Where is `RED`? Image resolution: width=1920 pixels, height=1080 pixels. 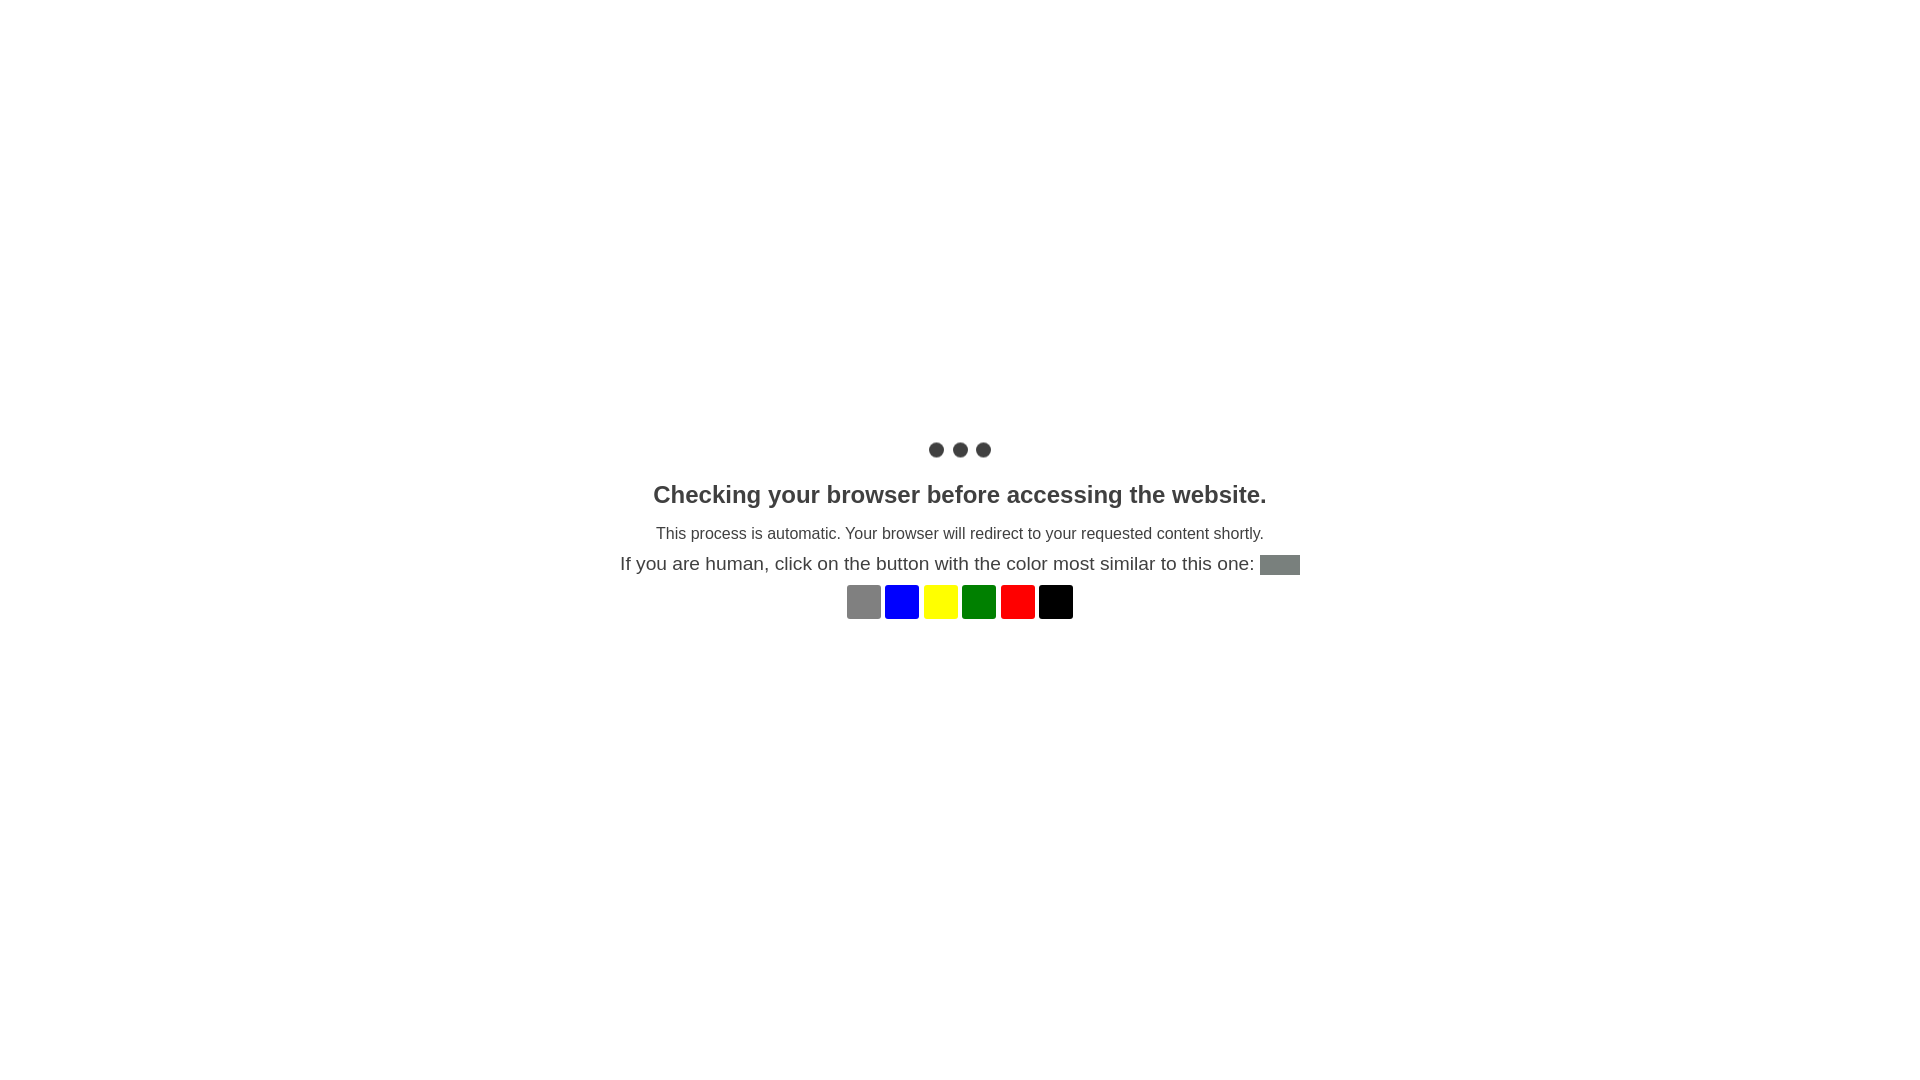
RED is located at coordinates (1018, 602).